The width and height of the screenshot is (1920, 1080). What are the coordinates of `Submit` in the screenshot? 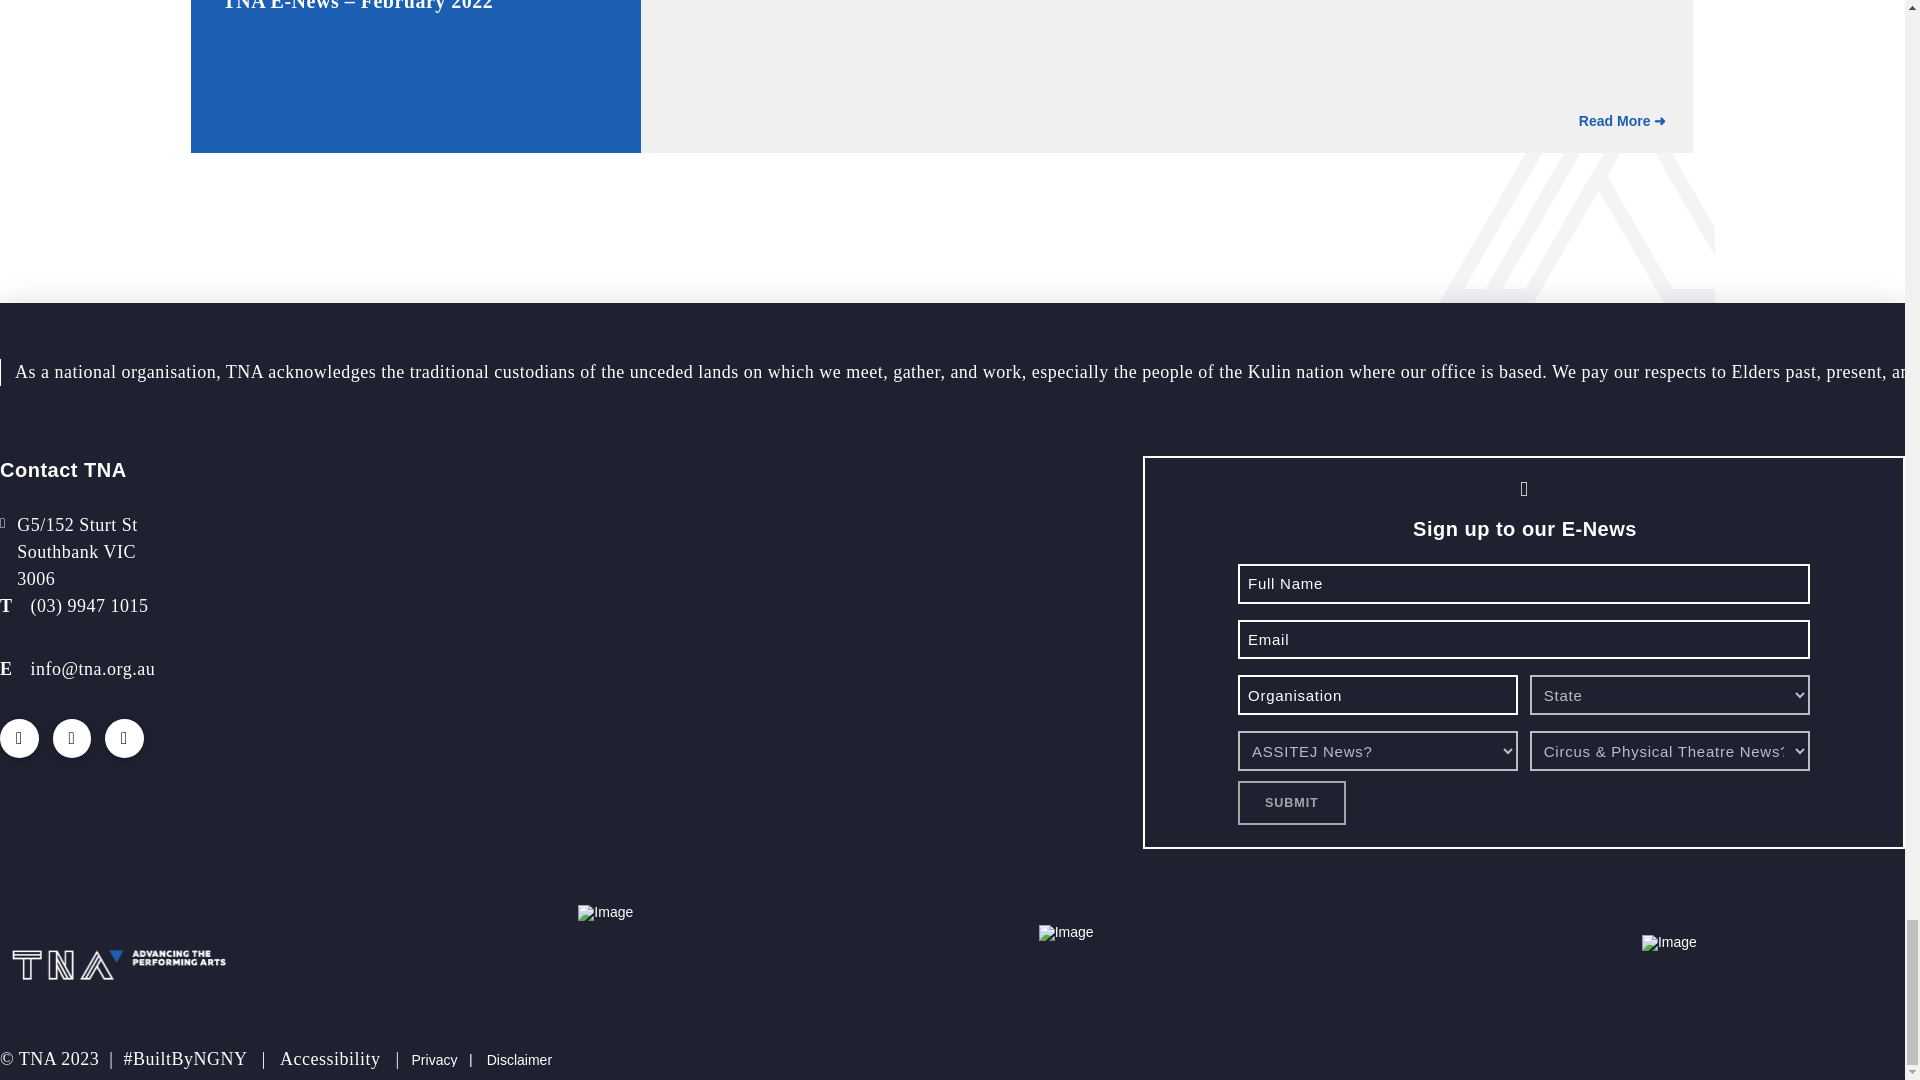 It's located at (1292, 802).